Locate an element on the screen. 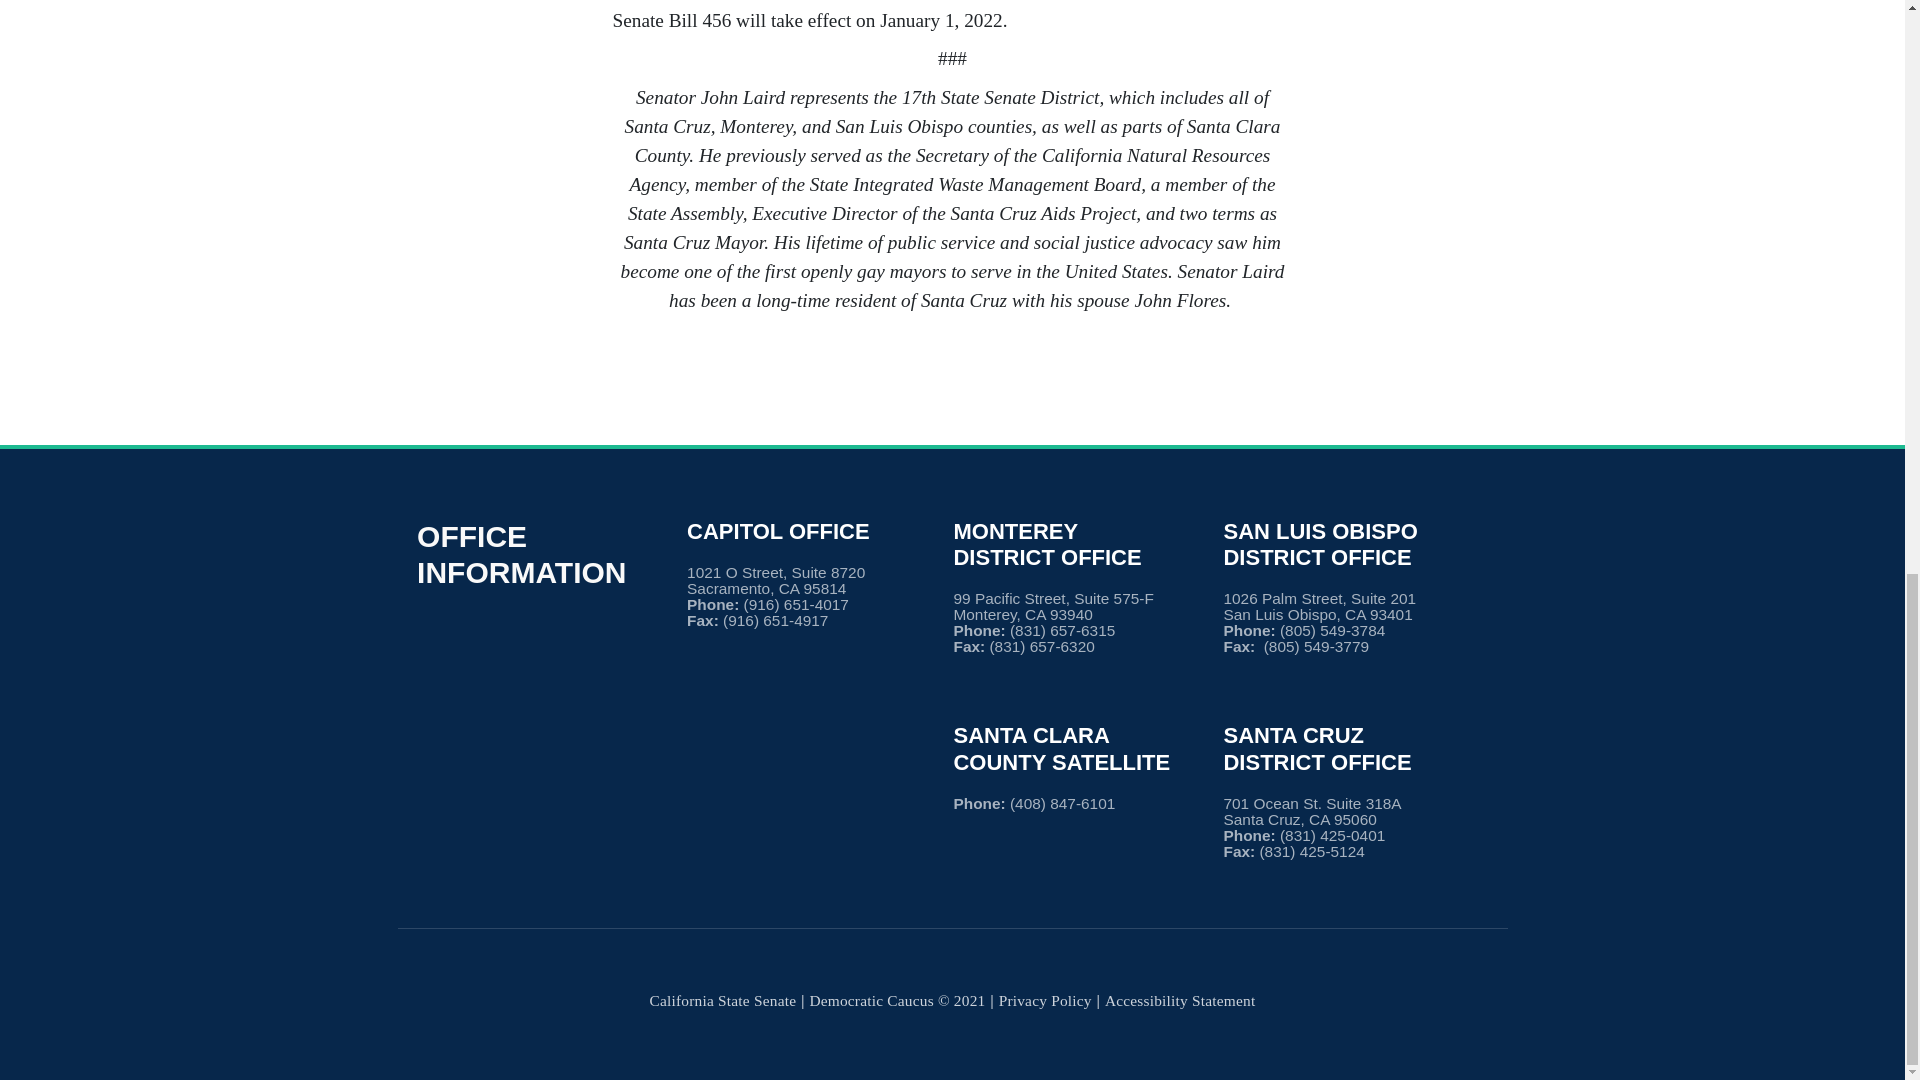 The image size is (1920, 1080). Privacy Policy is located at coordinates (1045, 1000).